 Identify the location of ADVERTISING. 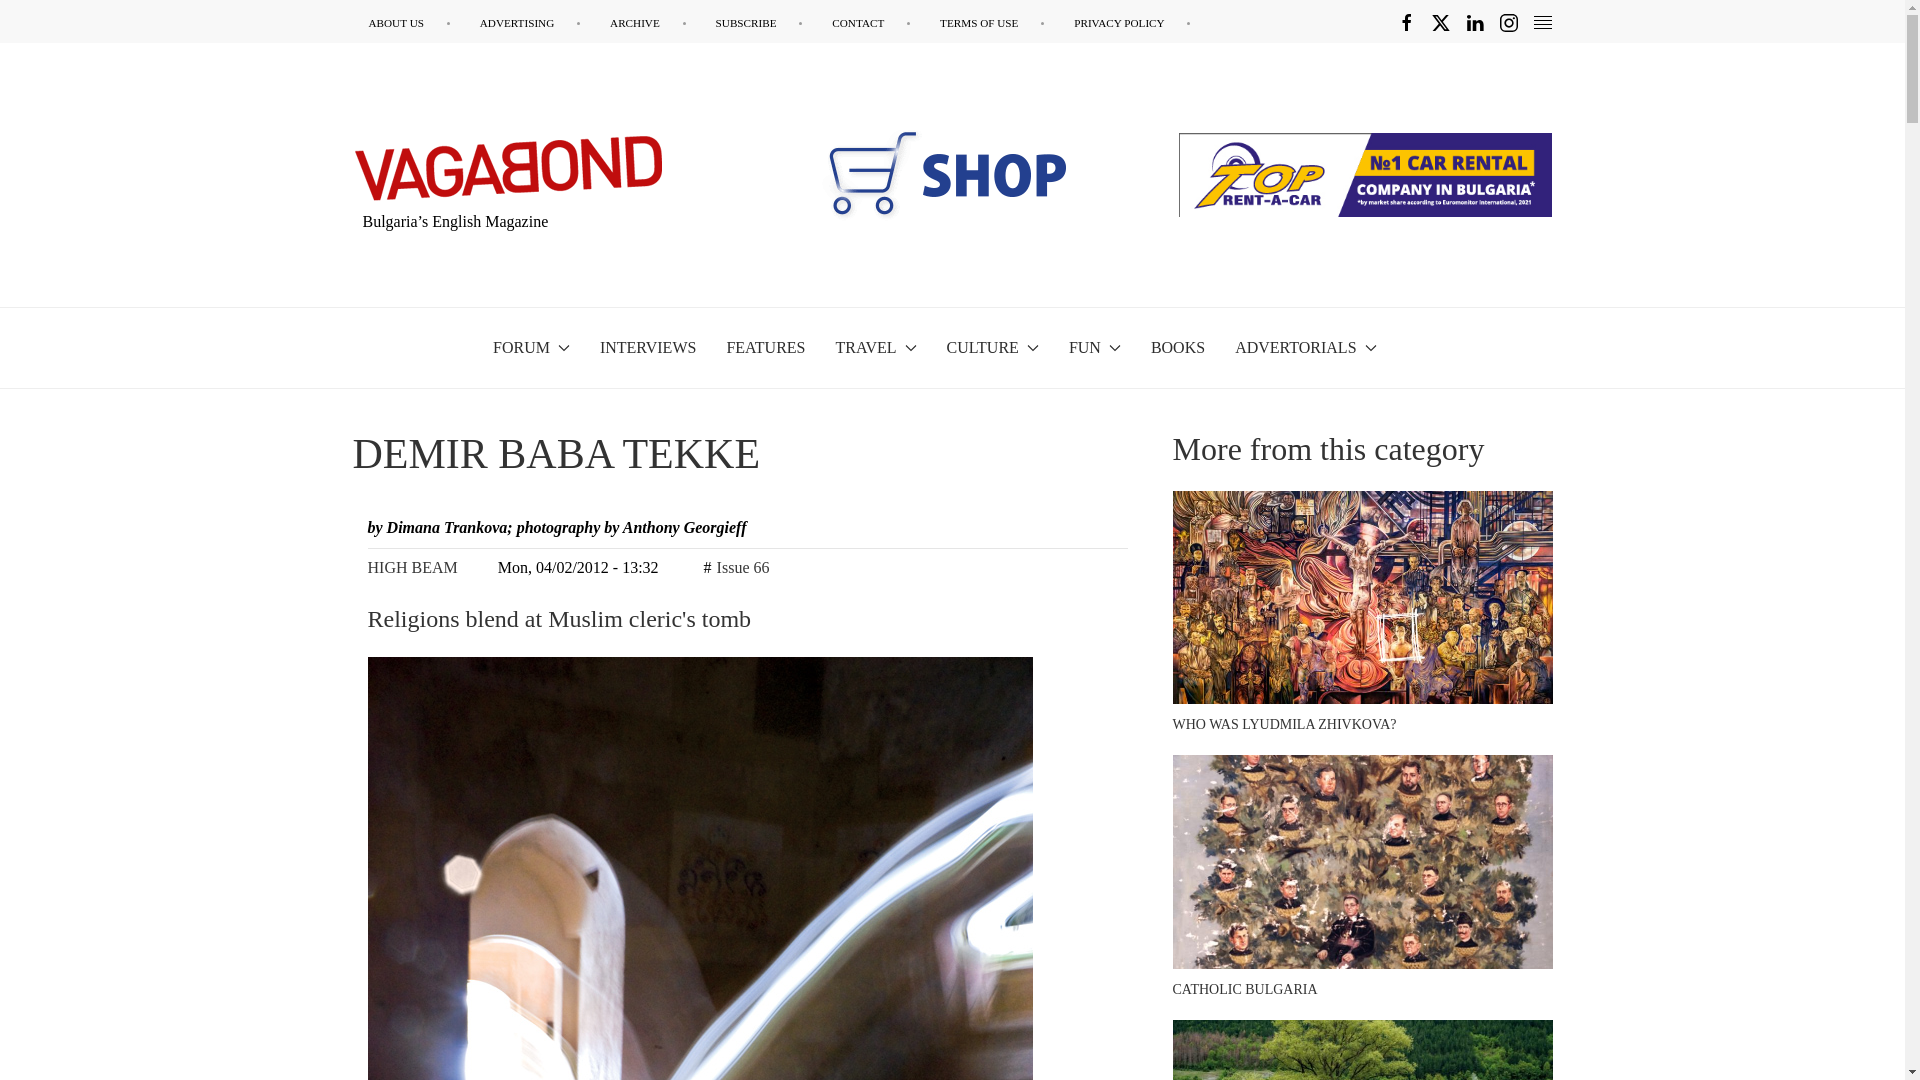
(530, 23).